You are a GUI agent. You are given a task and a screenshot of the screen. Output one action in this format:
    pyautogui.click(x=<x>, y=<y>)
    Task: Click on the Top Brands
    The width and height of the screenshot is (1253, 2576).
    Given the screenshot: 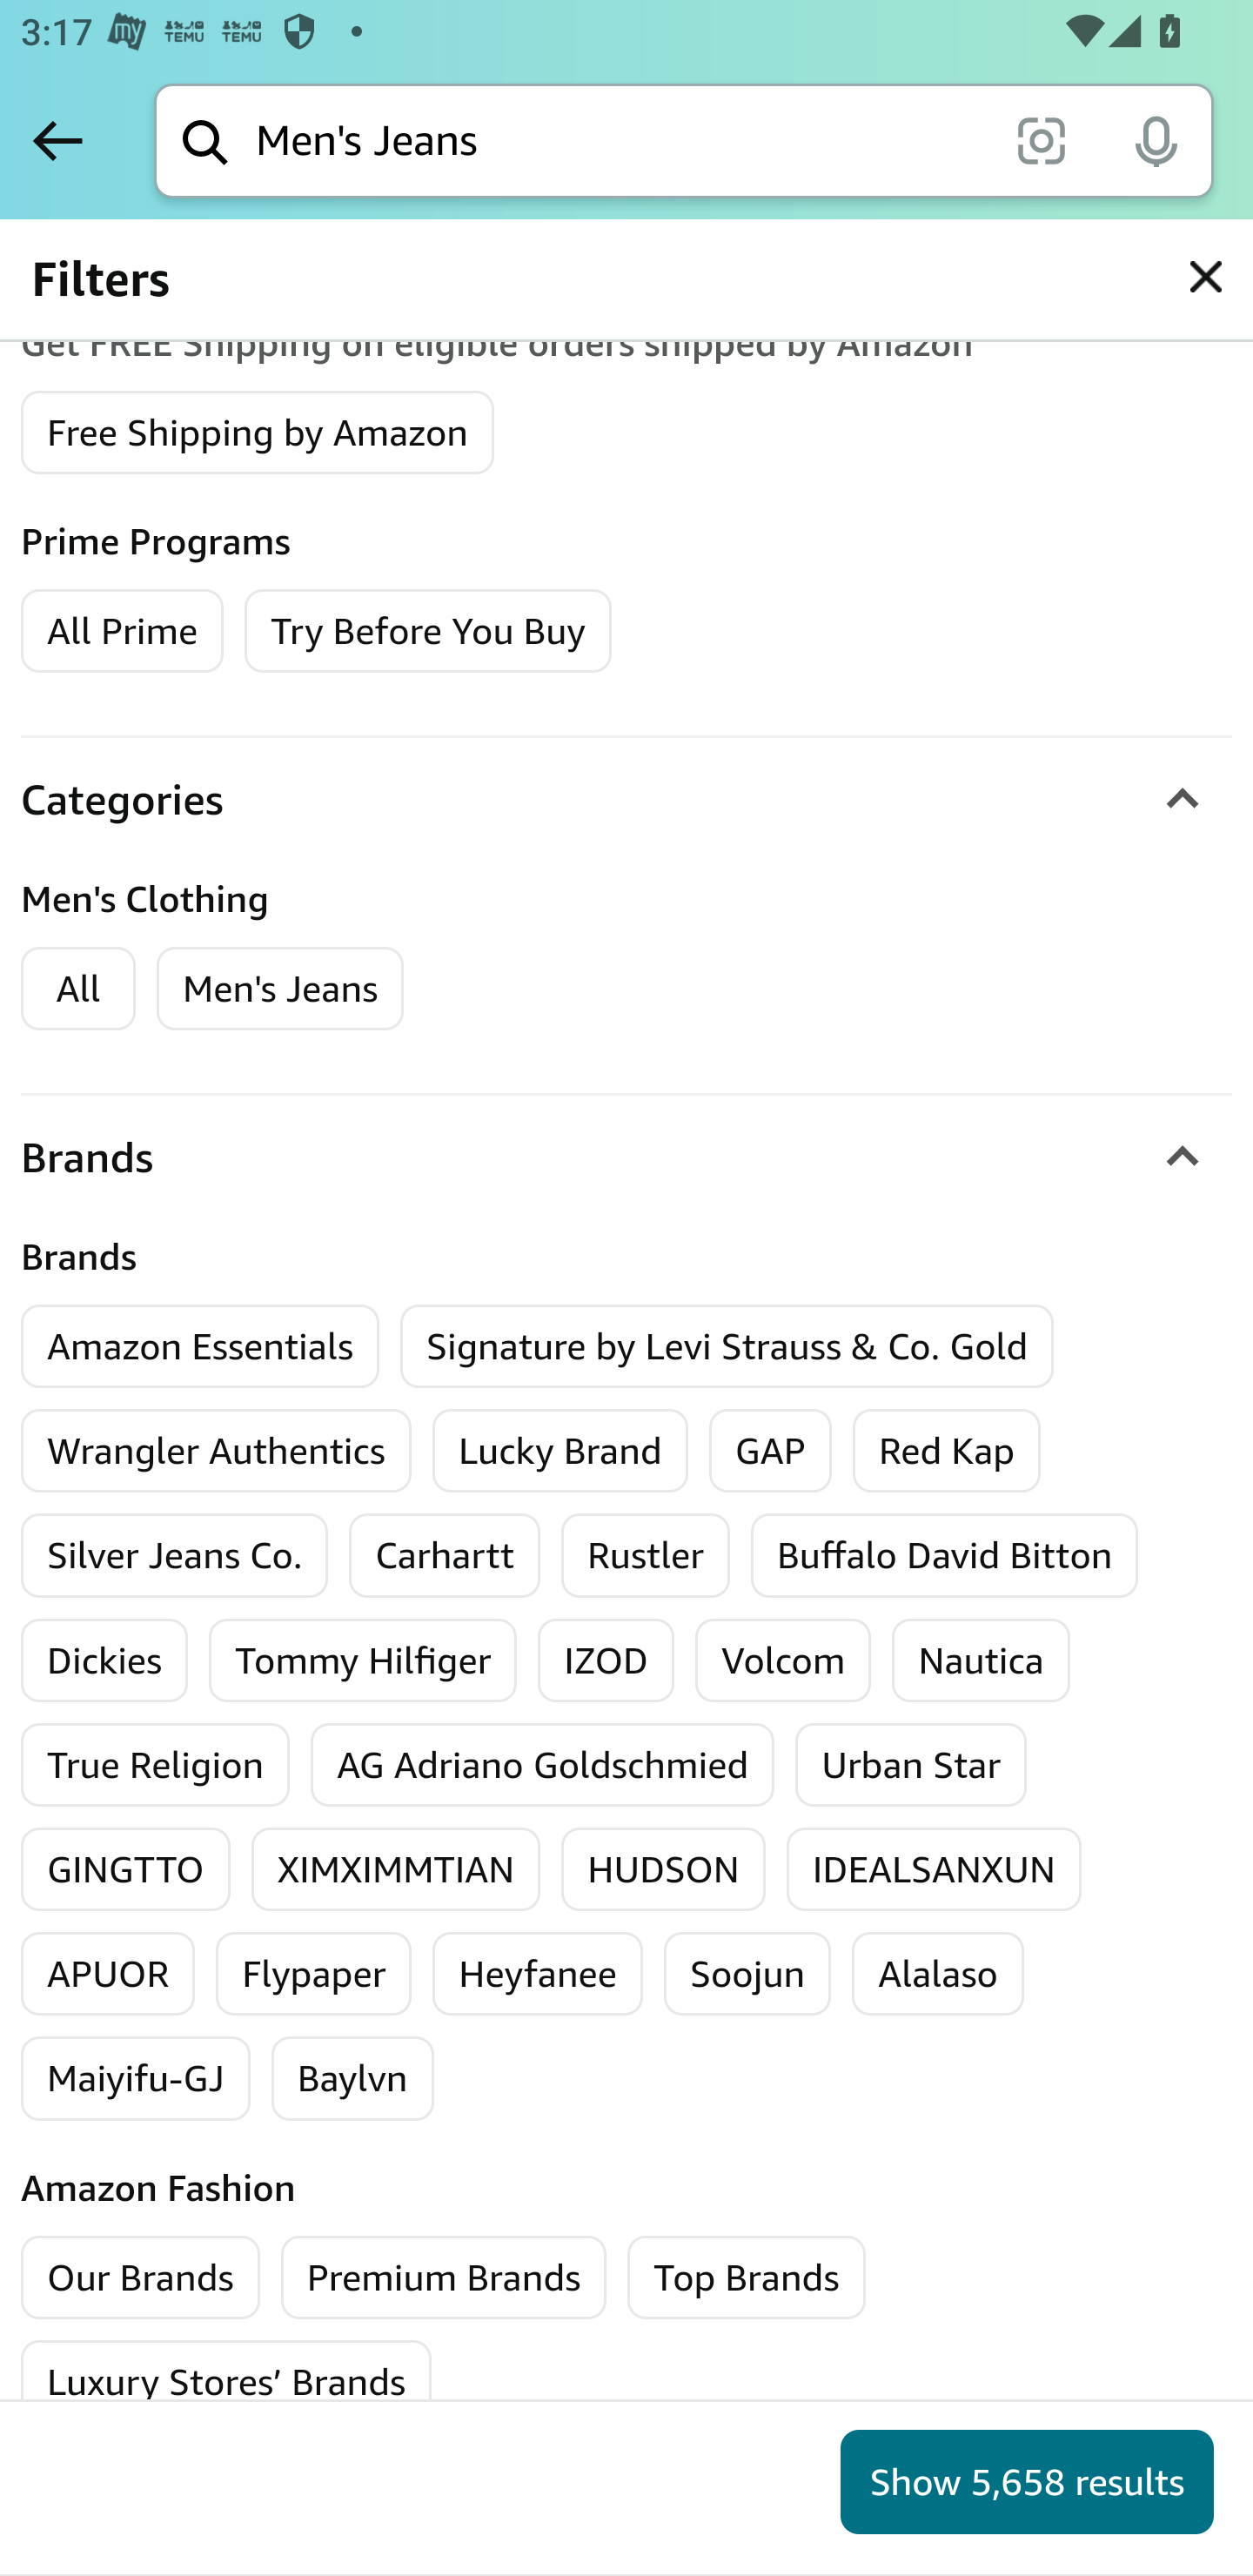 What is the action you would take?
    pyautogui.click(x=747, y=2278)
    